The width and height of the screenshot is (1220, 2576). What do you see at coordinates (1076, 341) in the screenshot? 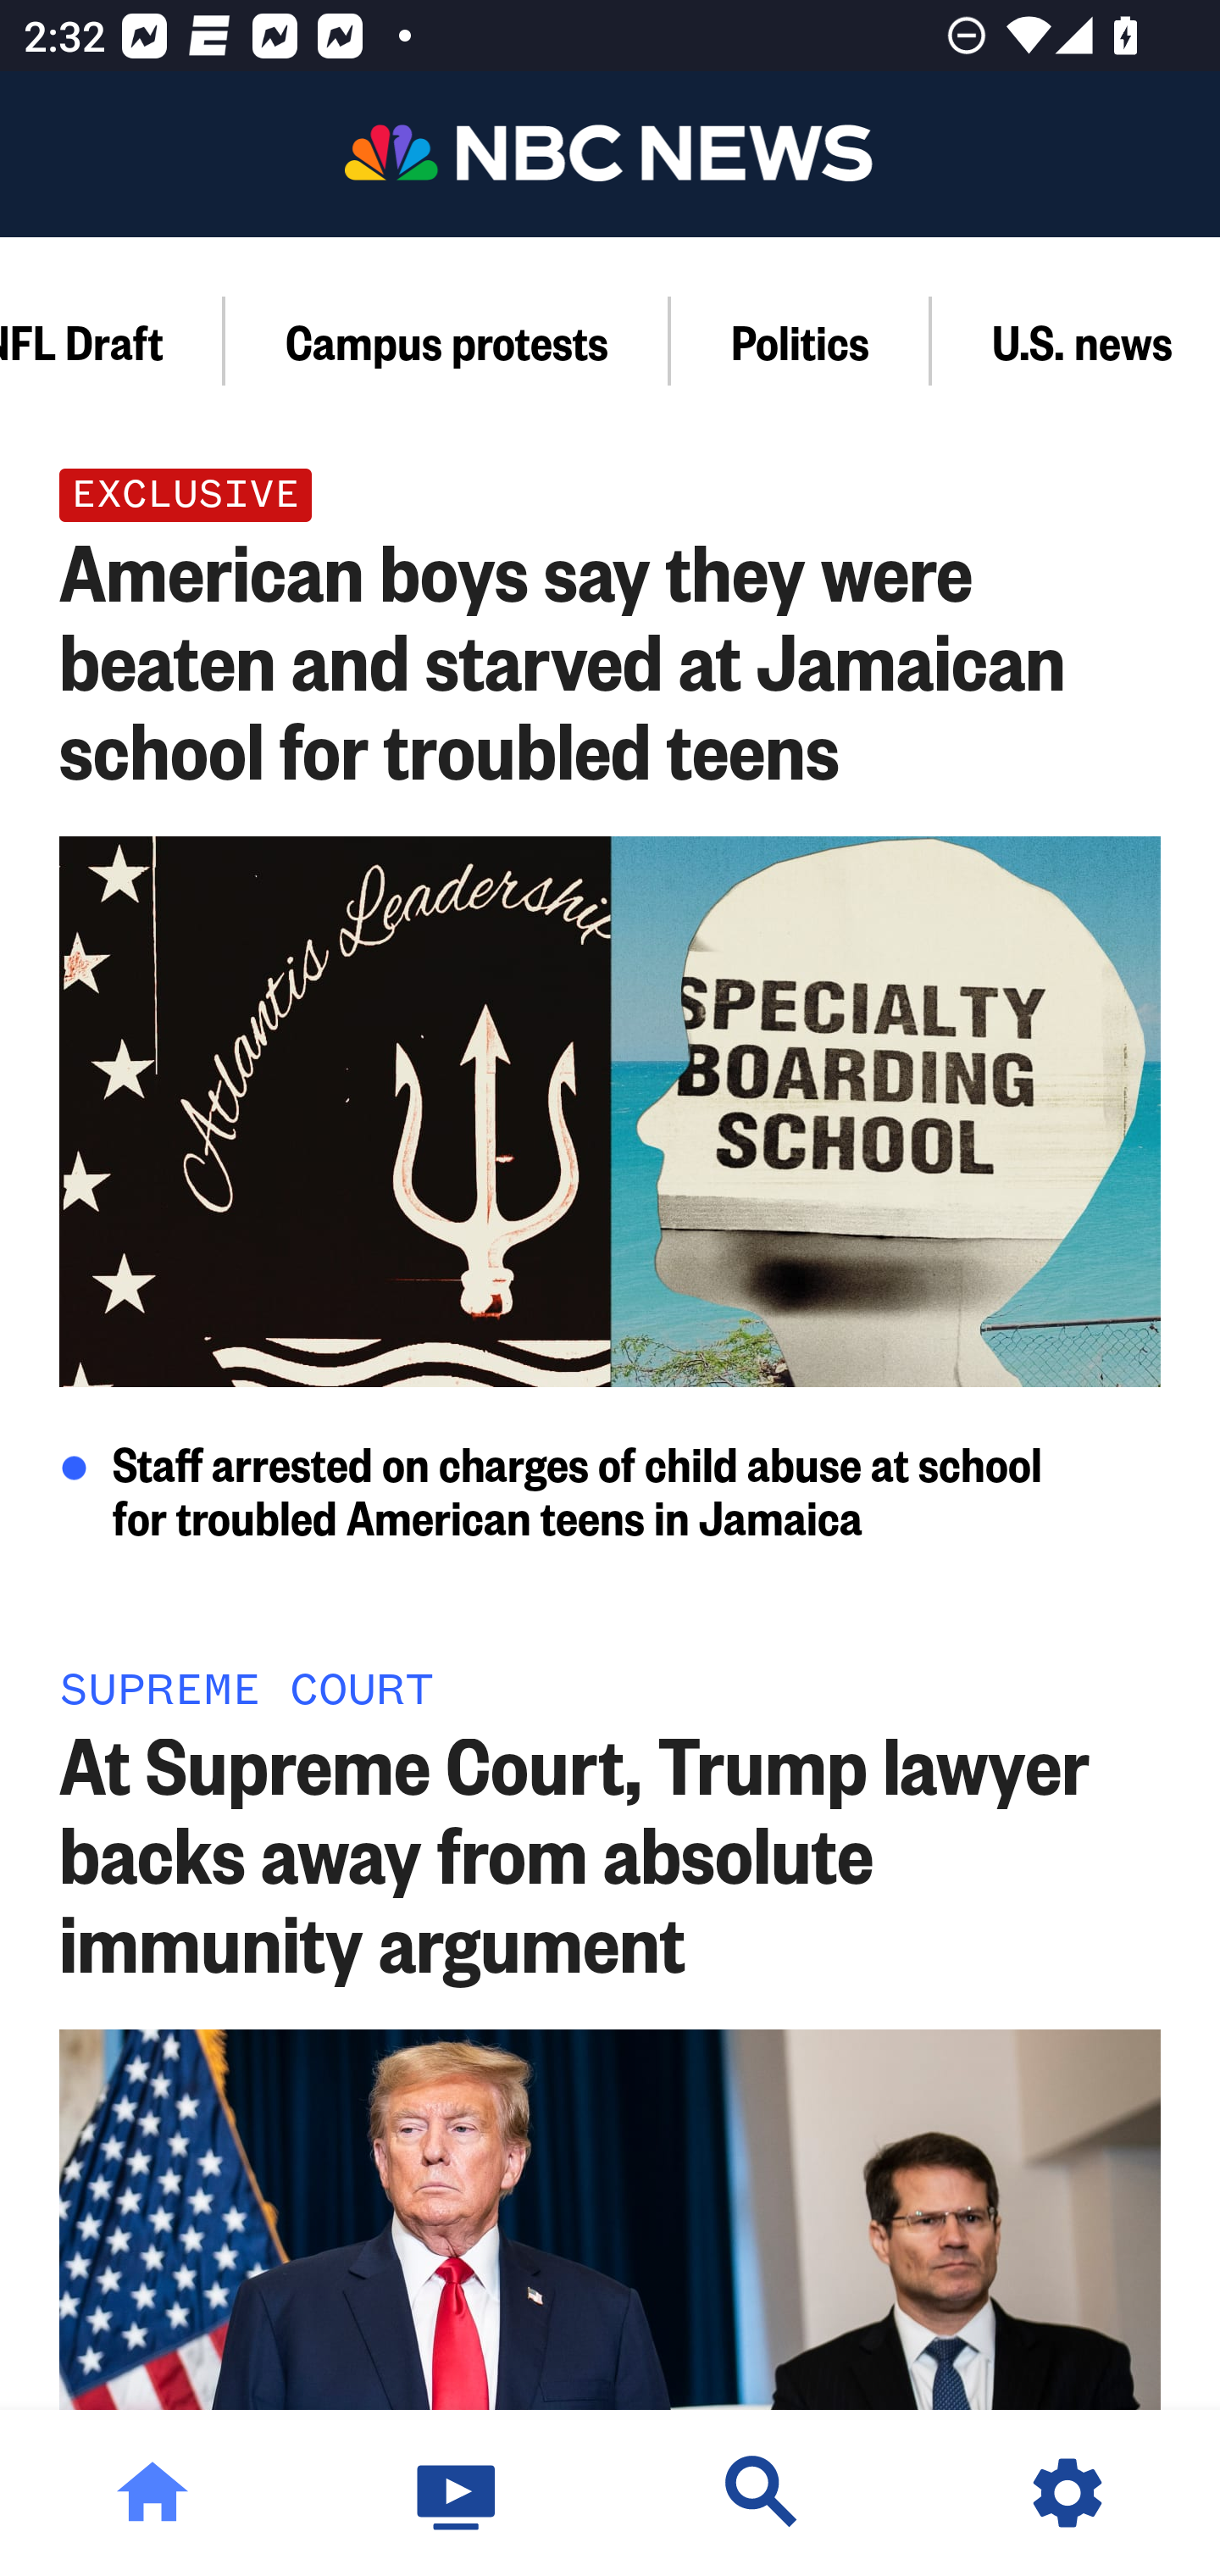
I see `U.S. news Section,U.S. news` at bounding box center [1076, 341].